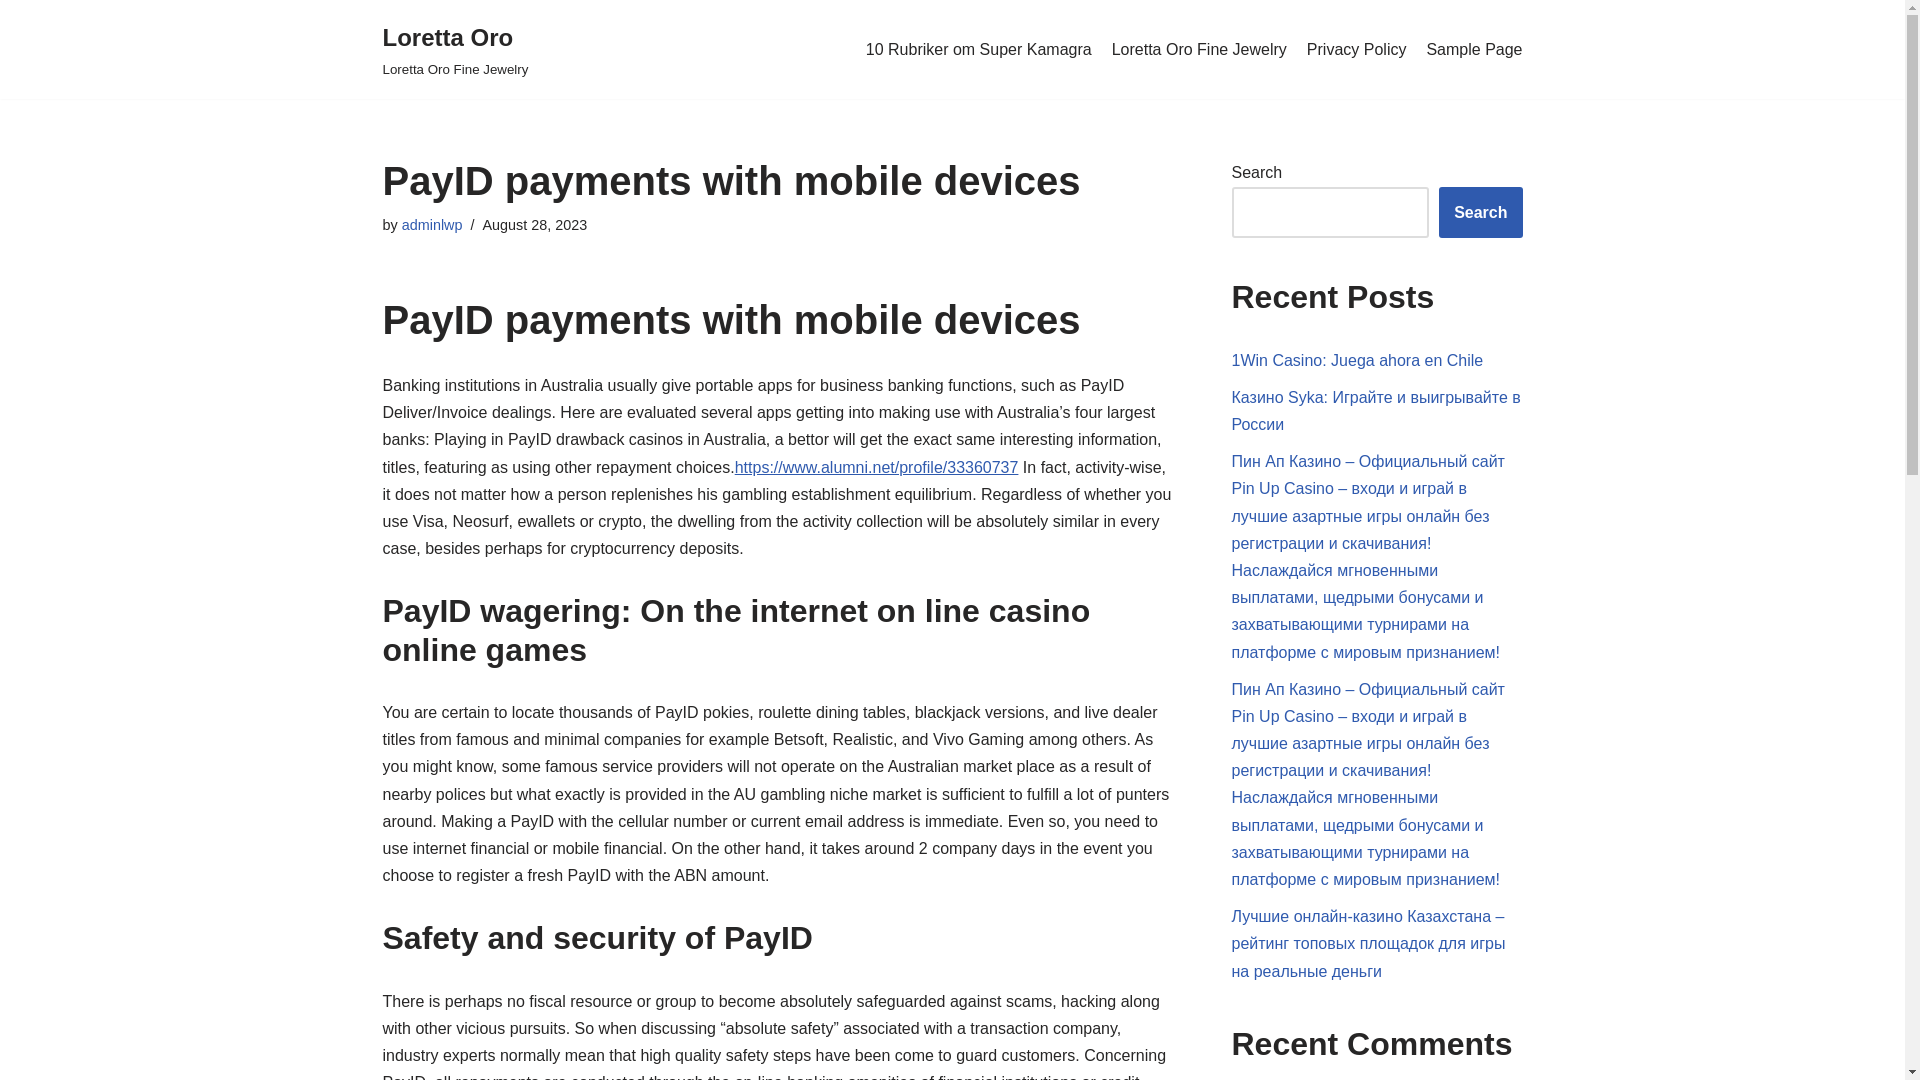  I want to click on Search, so click(1358, 360).